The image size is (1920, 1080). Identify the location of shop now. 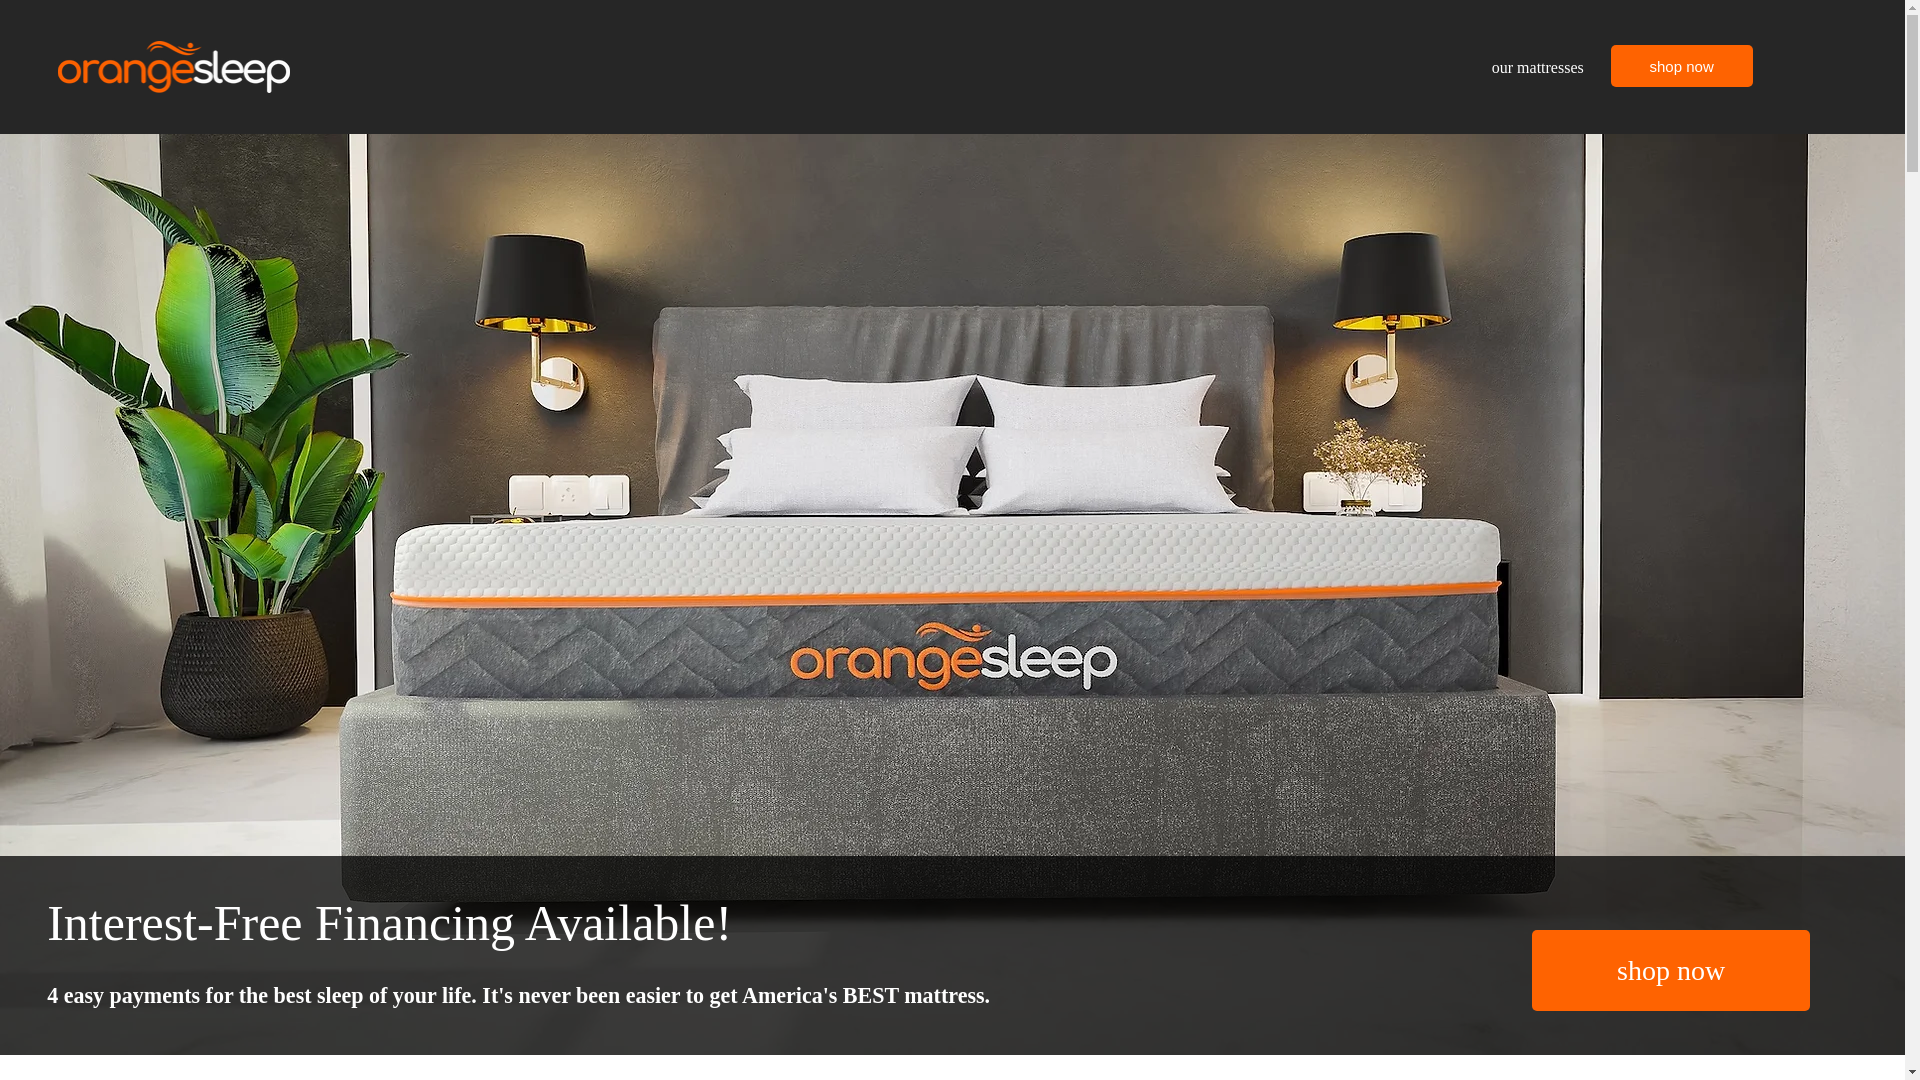
(1681, 66).